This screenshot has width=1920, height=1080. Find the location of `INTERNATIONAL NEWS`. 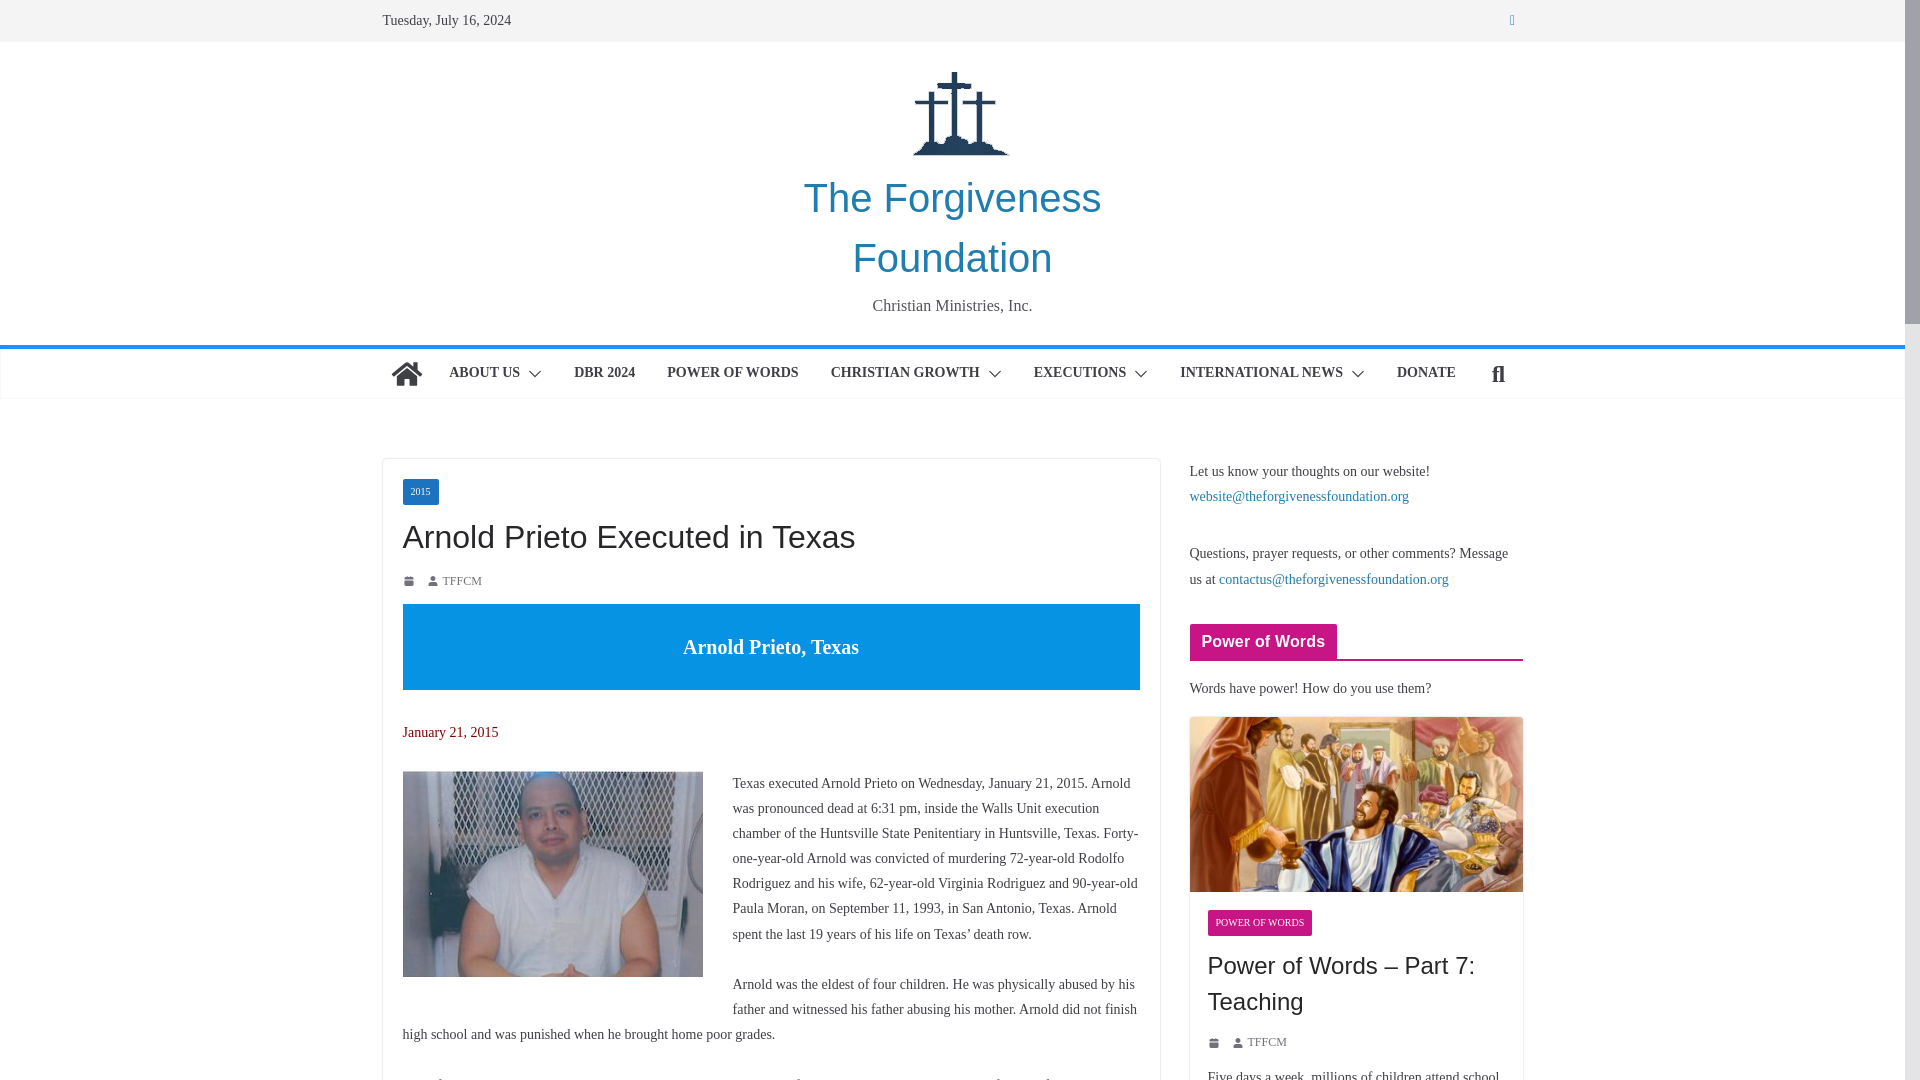

INTERNATIONAL NEWS is located at coordinates (1261, 373).